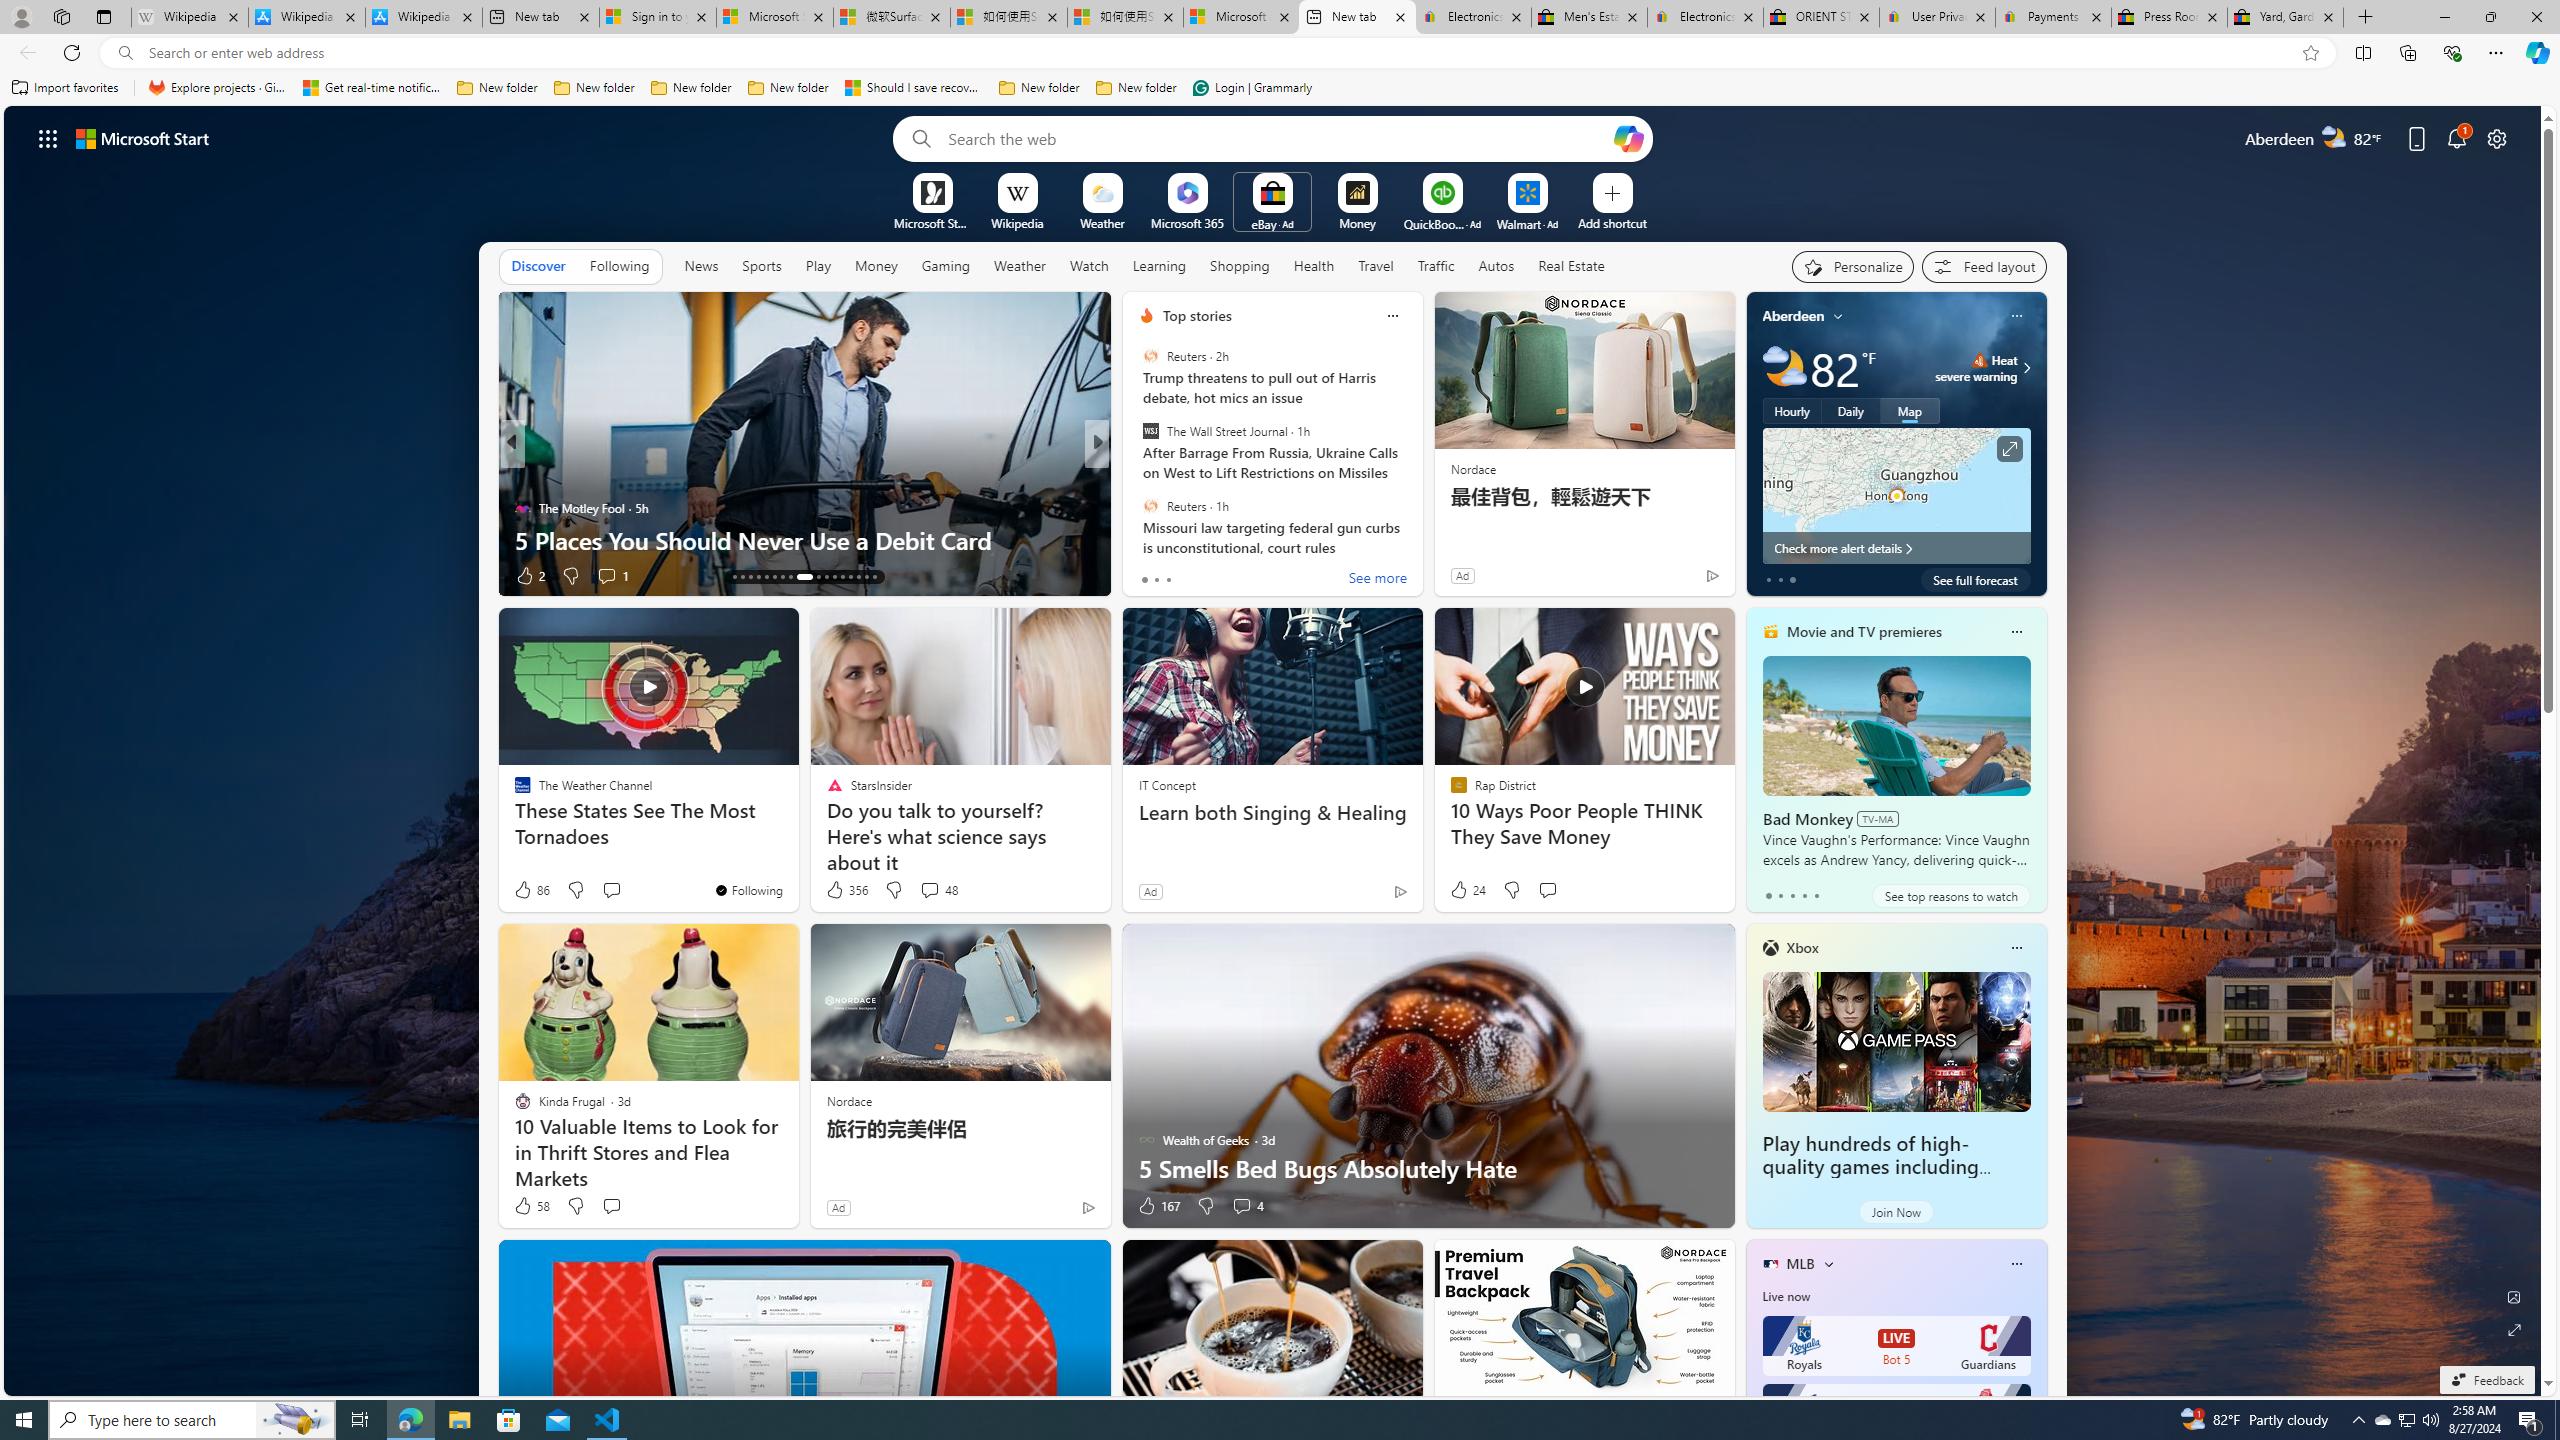 The image size is (2560, 1440). What do you see at coordinates (766, 577) in the screenshot?
I see `AutomationID: tab-17` at bounding box center [766, 577].